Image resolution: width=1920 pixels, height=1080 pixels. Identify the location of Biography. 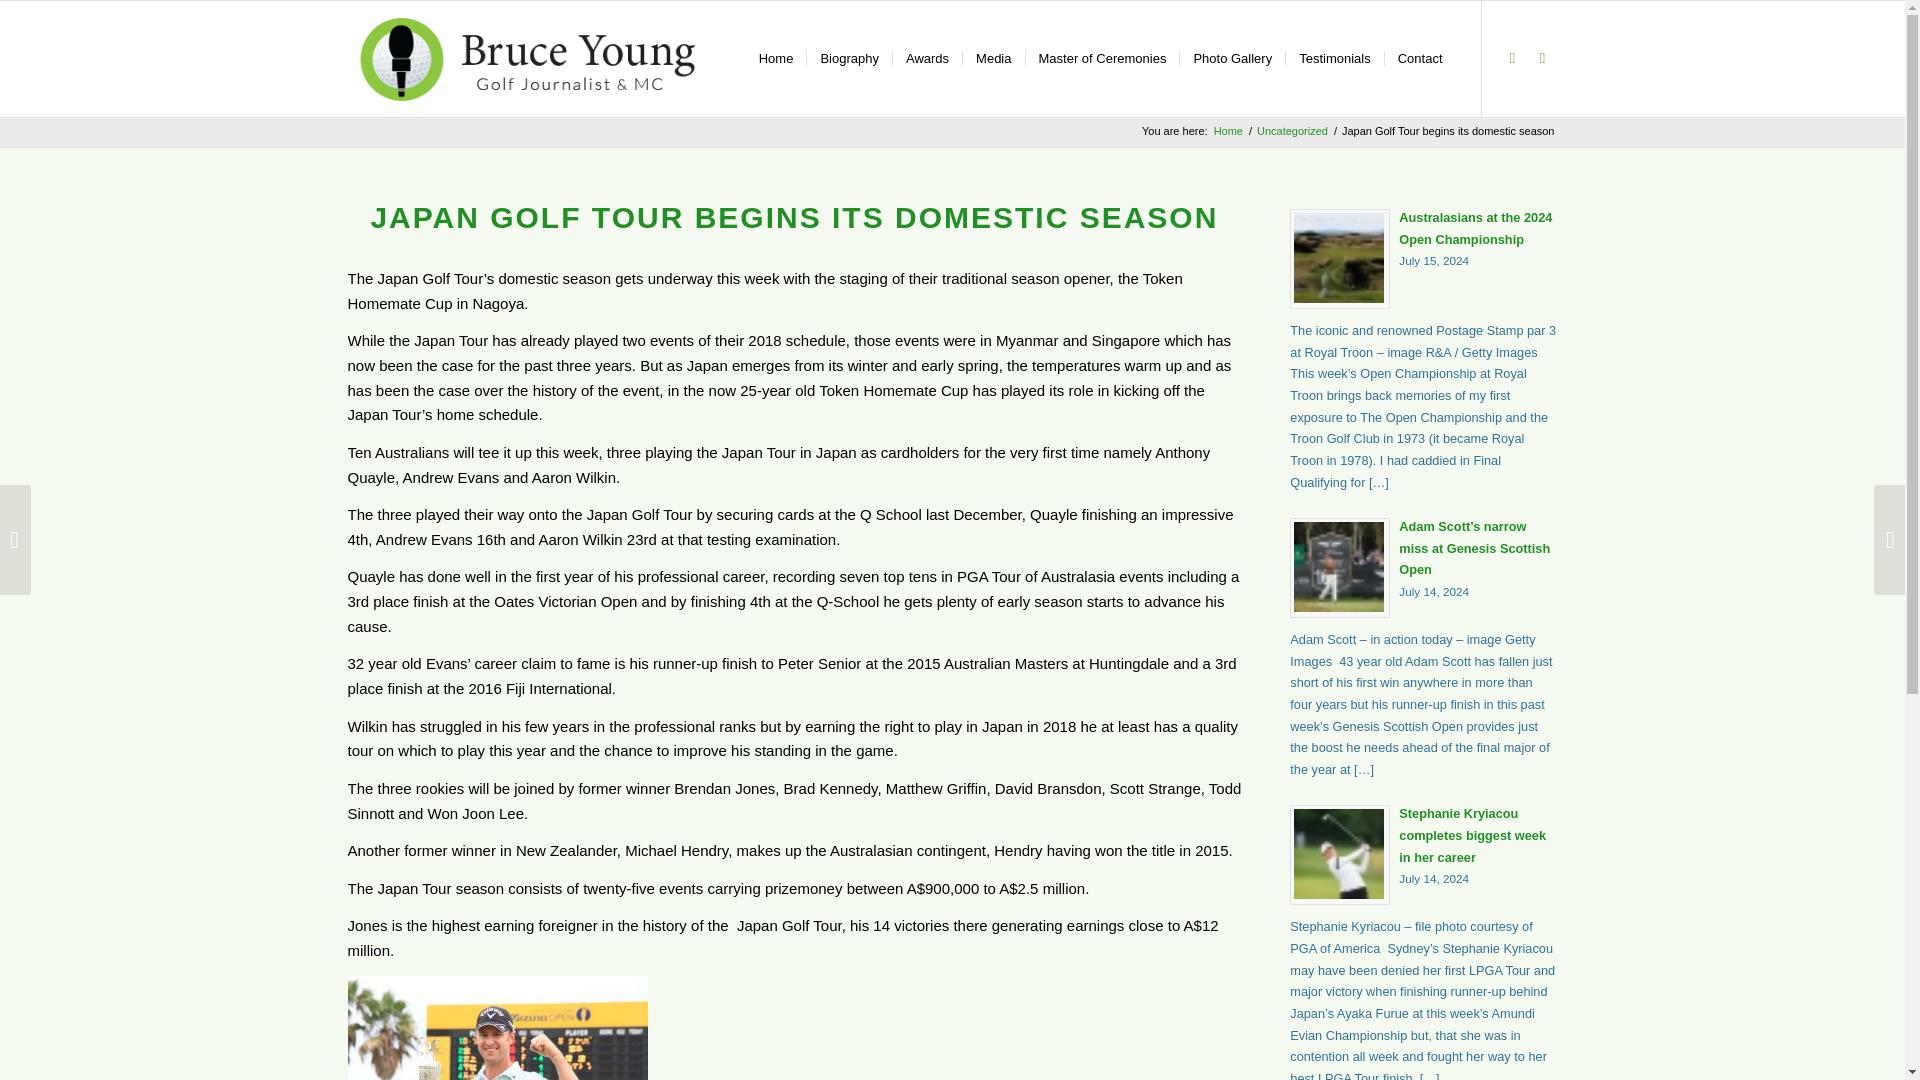
(849, 58).